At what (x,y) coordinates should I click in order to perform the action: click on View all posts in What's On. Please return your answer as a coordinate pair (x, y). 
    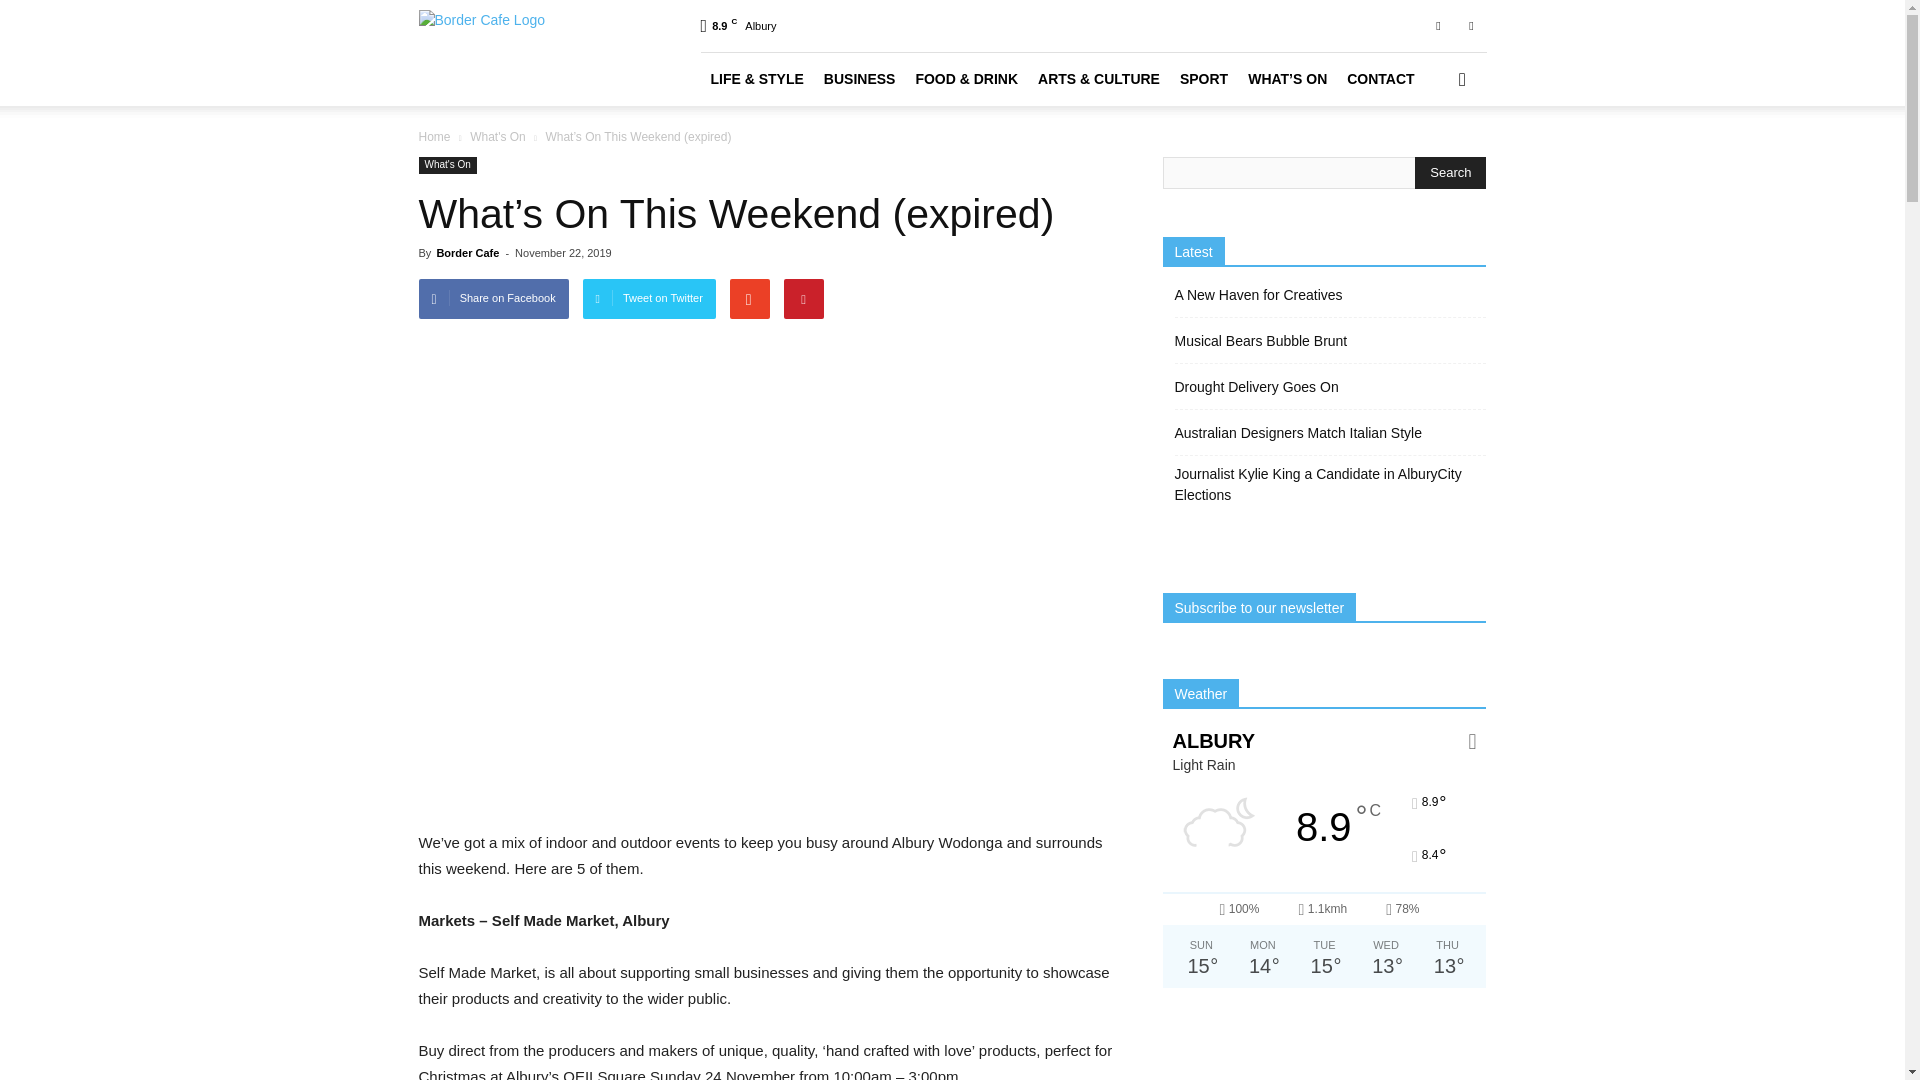
    Looking at the image, I should click on (498, 136).